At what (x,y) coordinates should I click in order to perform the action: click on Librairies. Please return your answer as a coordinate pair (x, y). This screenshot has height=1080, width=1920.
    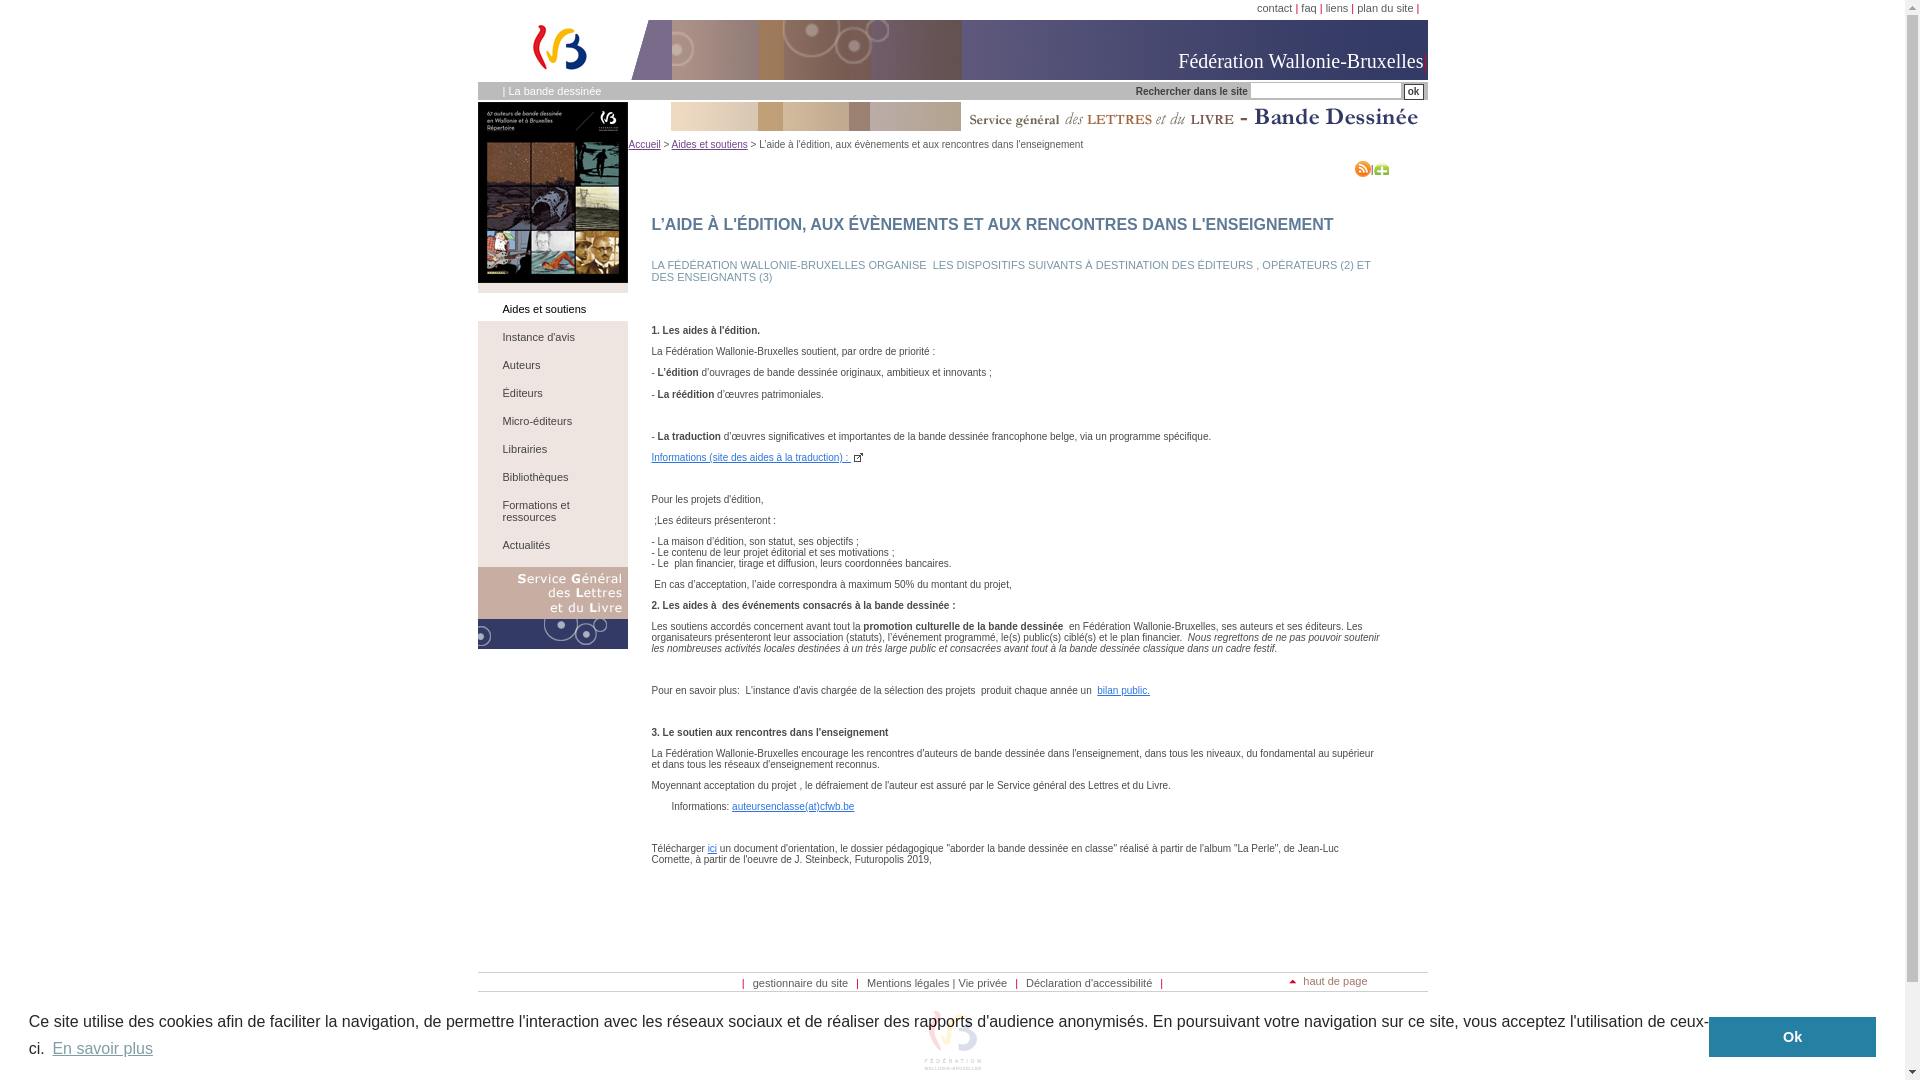
    Looking at the image, I should click on (554, 449).